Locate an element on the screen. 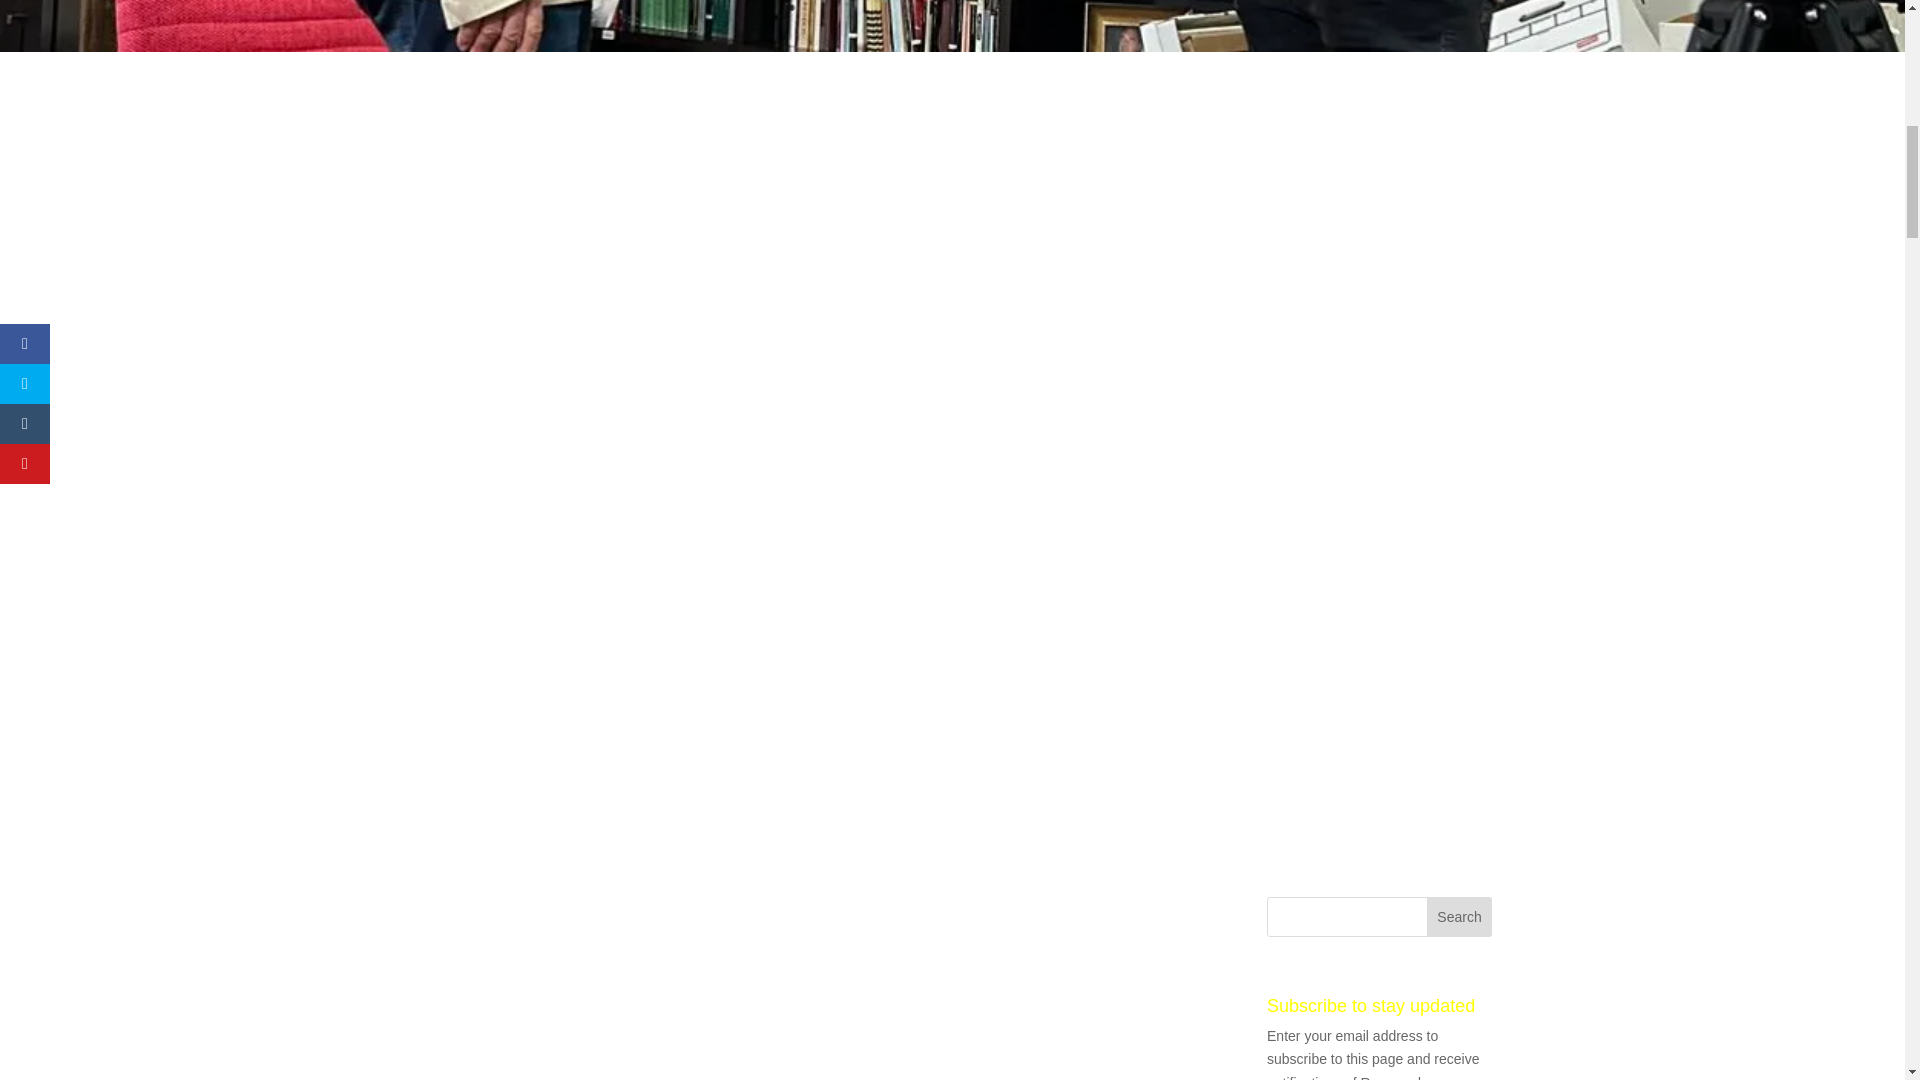 This screenshot has width=1920, height=1080. Justin Beahm is located at coordinates (916, 536).